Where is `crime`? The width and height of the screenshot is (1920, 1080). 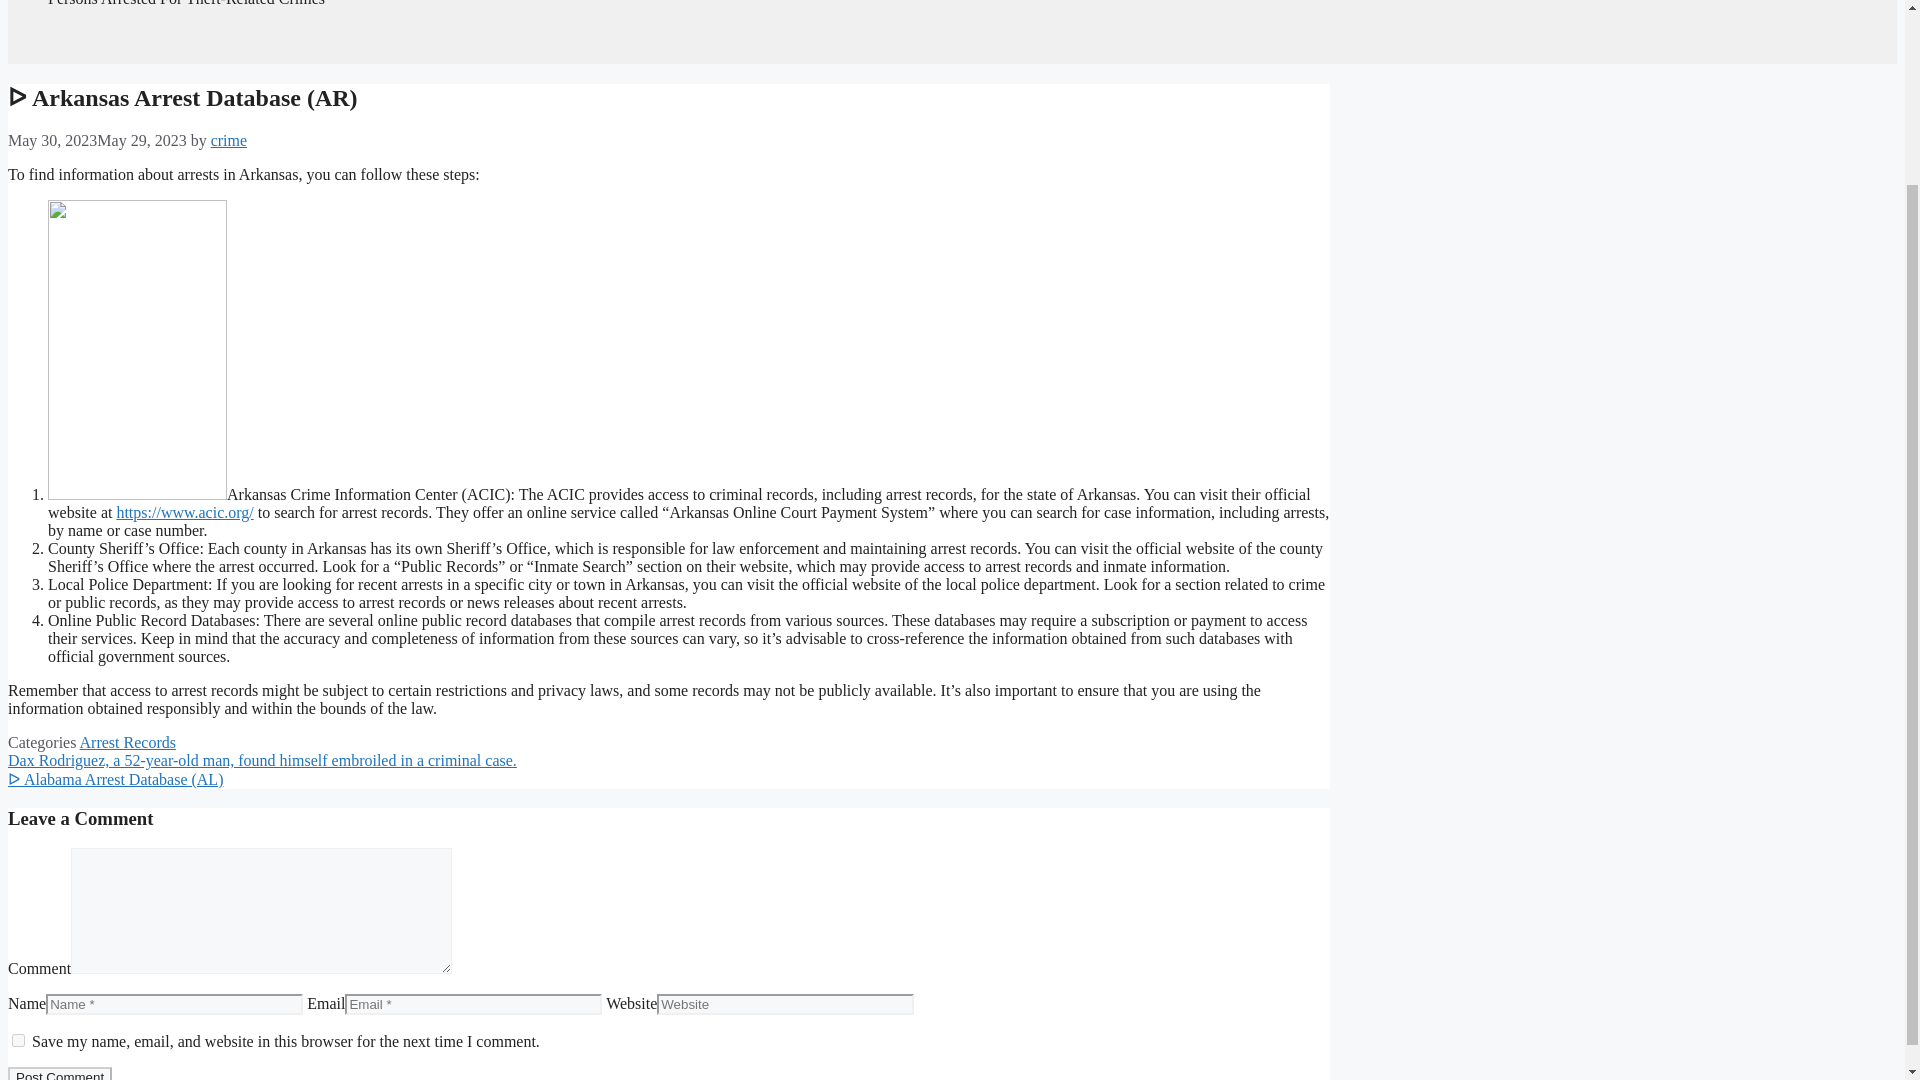
crime is located at coordinates (229, 140).